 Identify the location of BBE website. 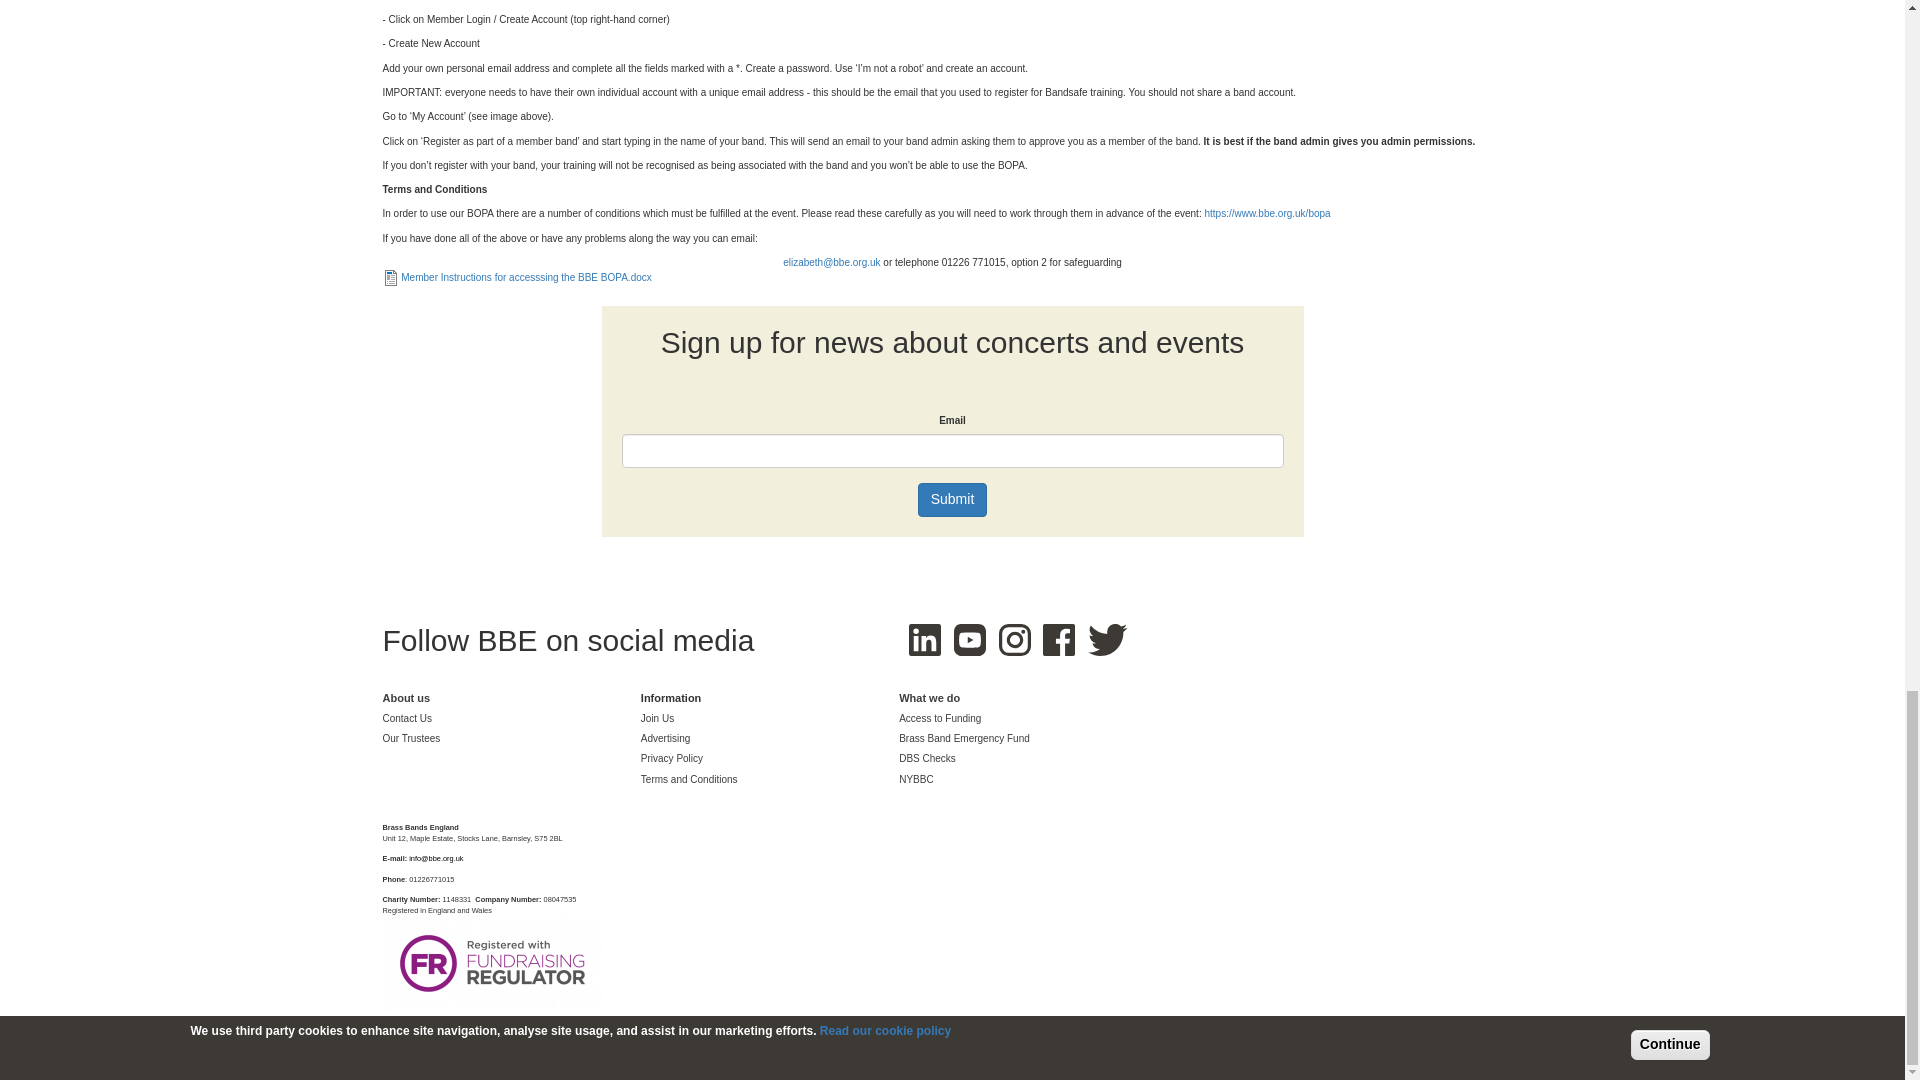
(461, 0).